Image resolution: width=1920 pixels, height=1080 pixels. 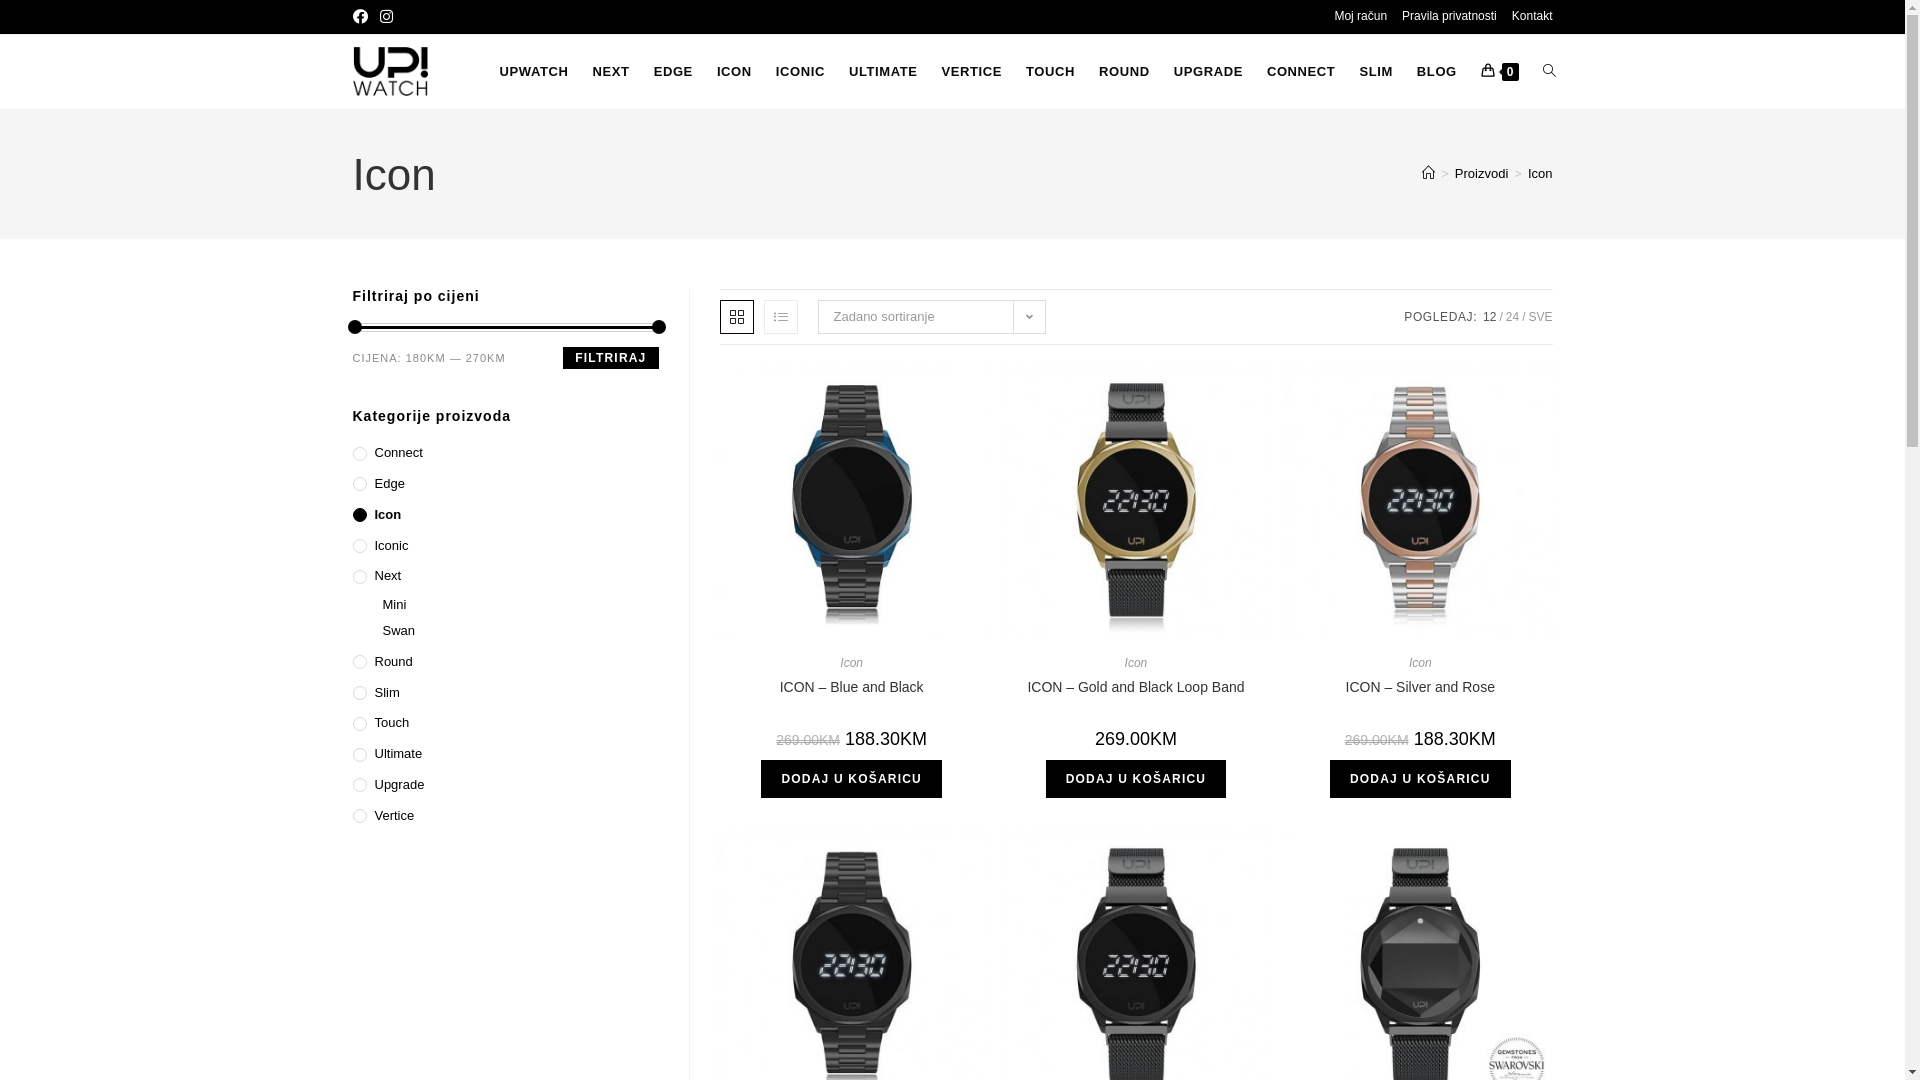 I want to click on 24, so click(x=1512, y=317).